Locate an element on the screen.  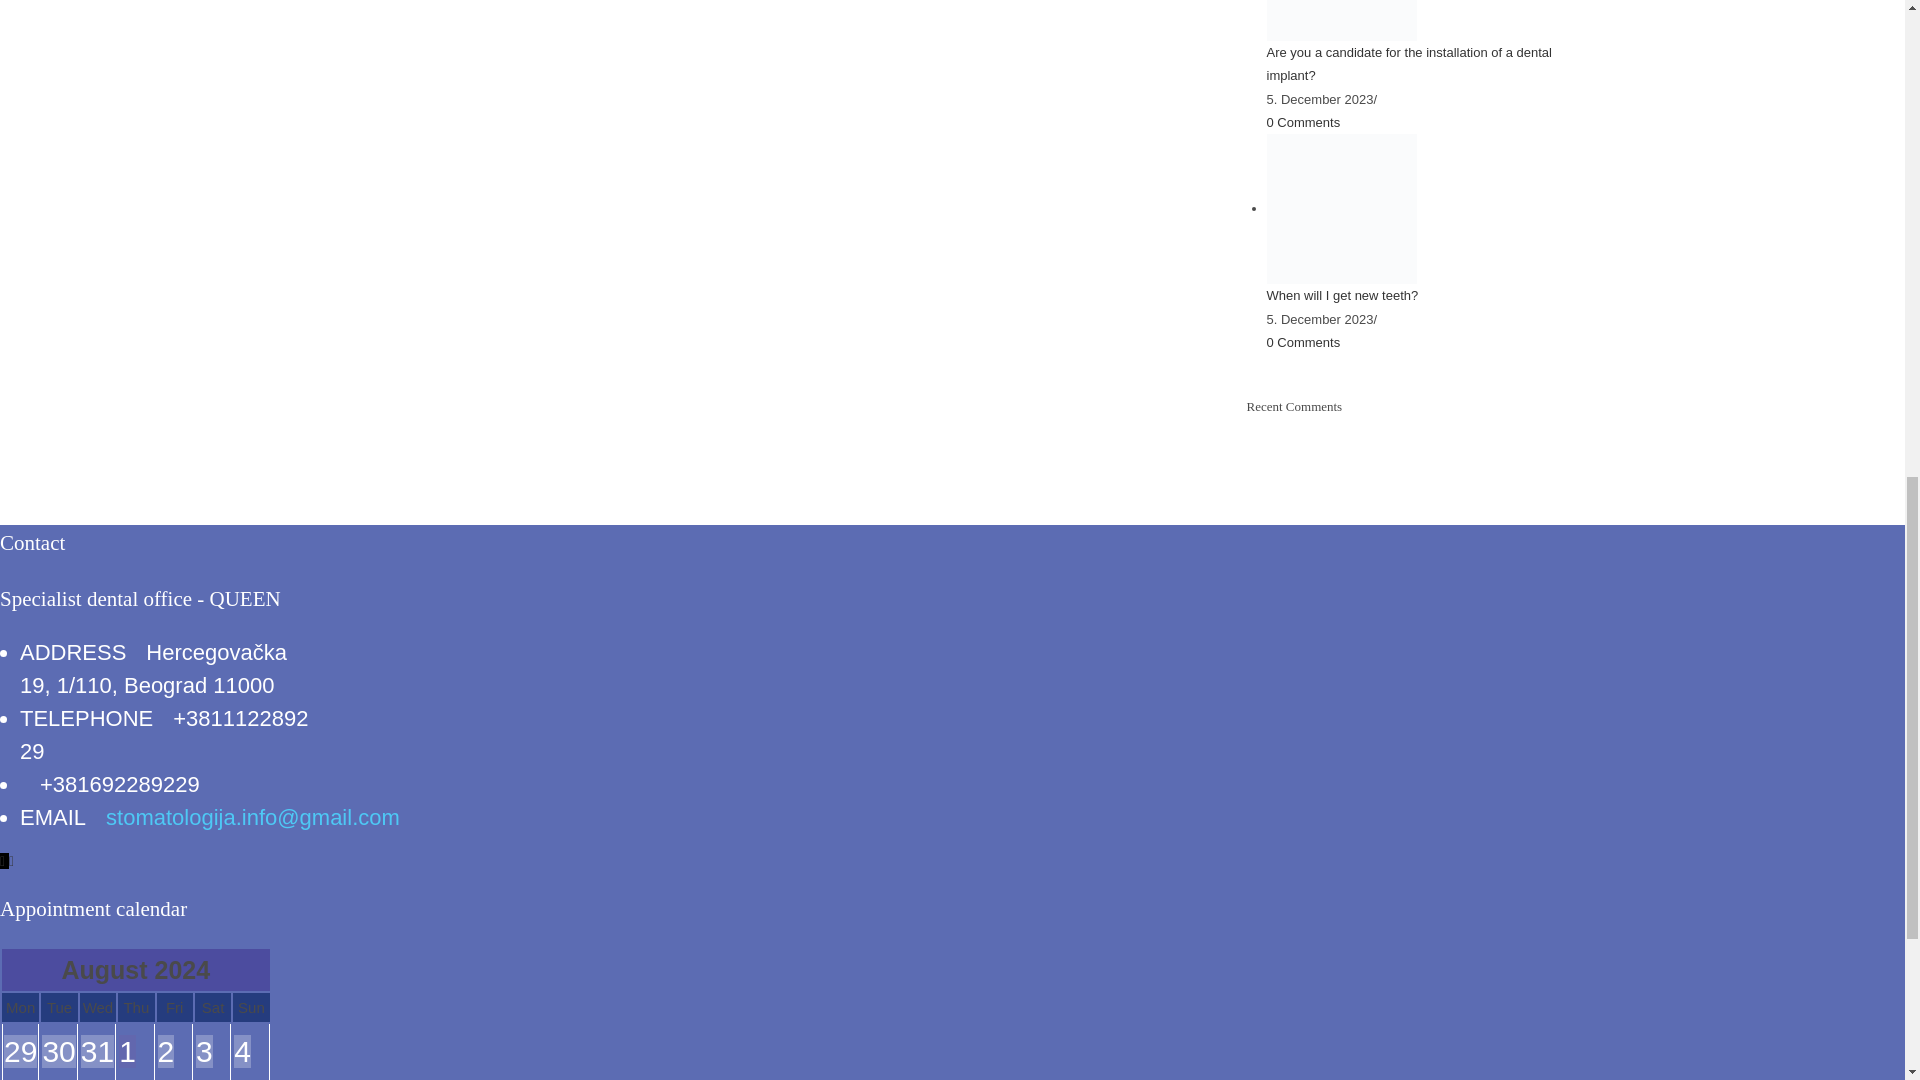
When will I get new teeth? is located at coordinates (1340, 208).